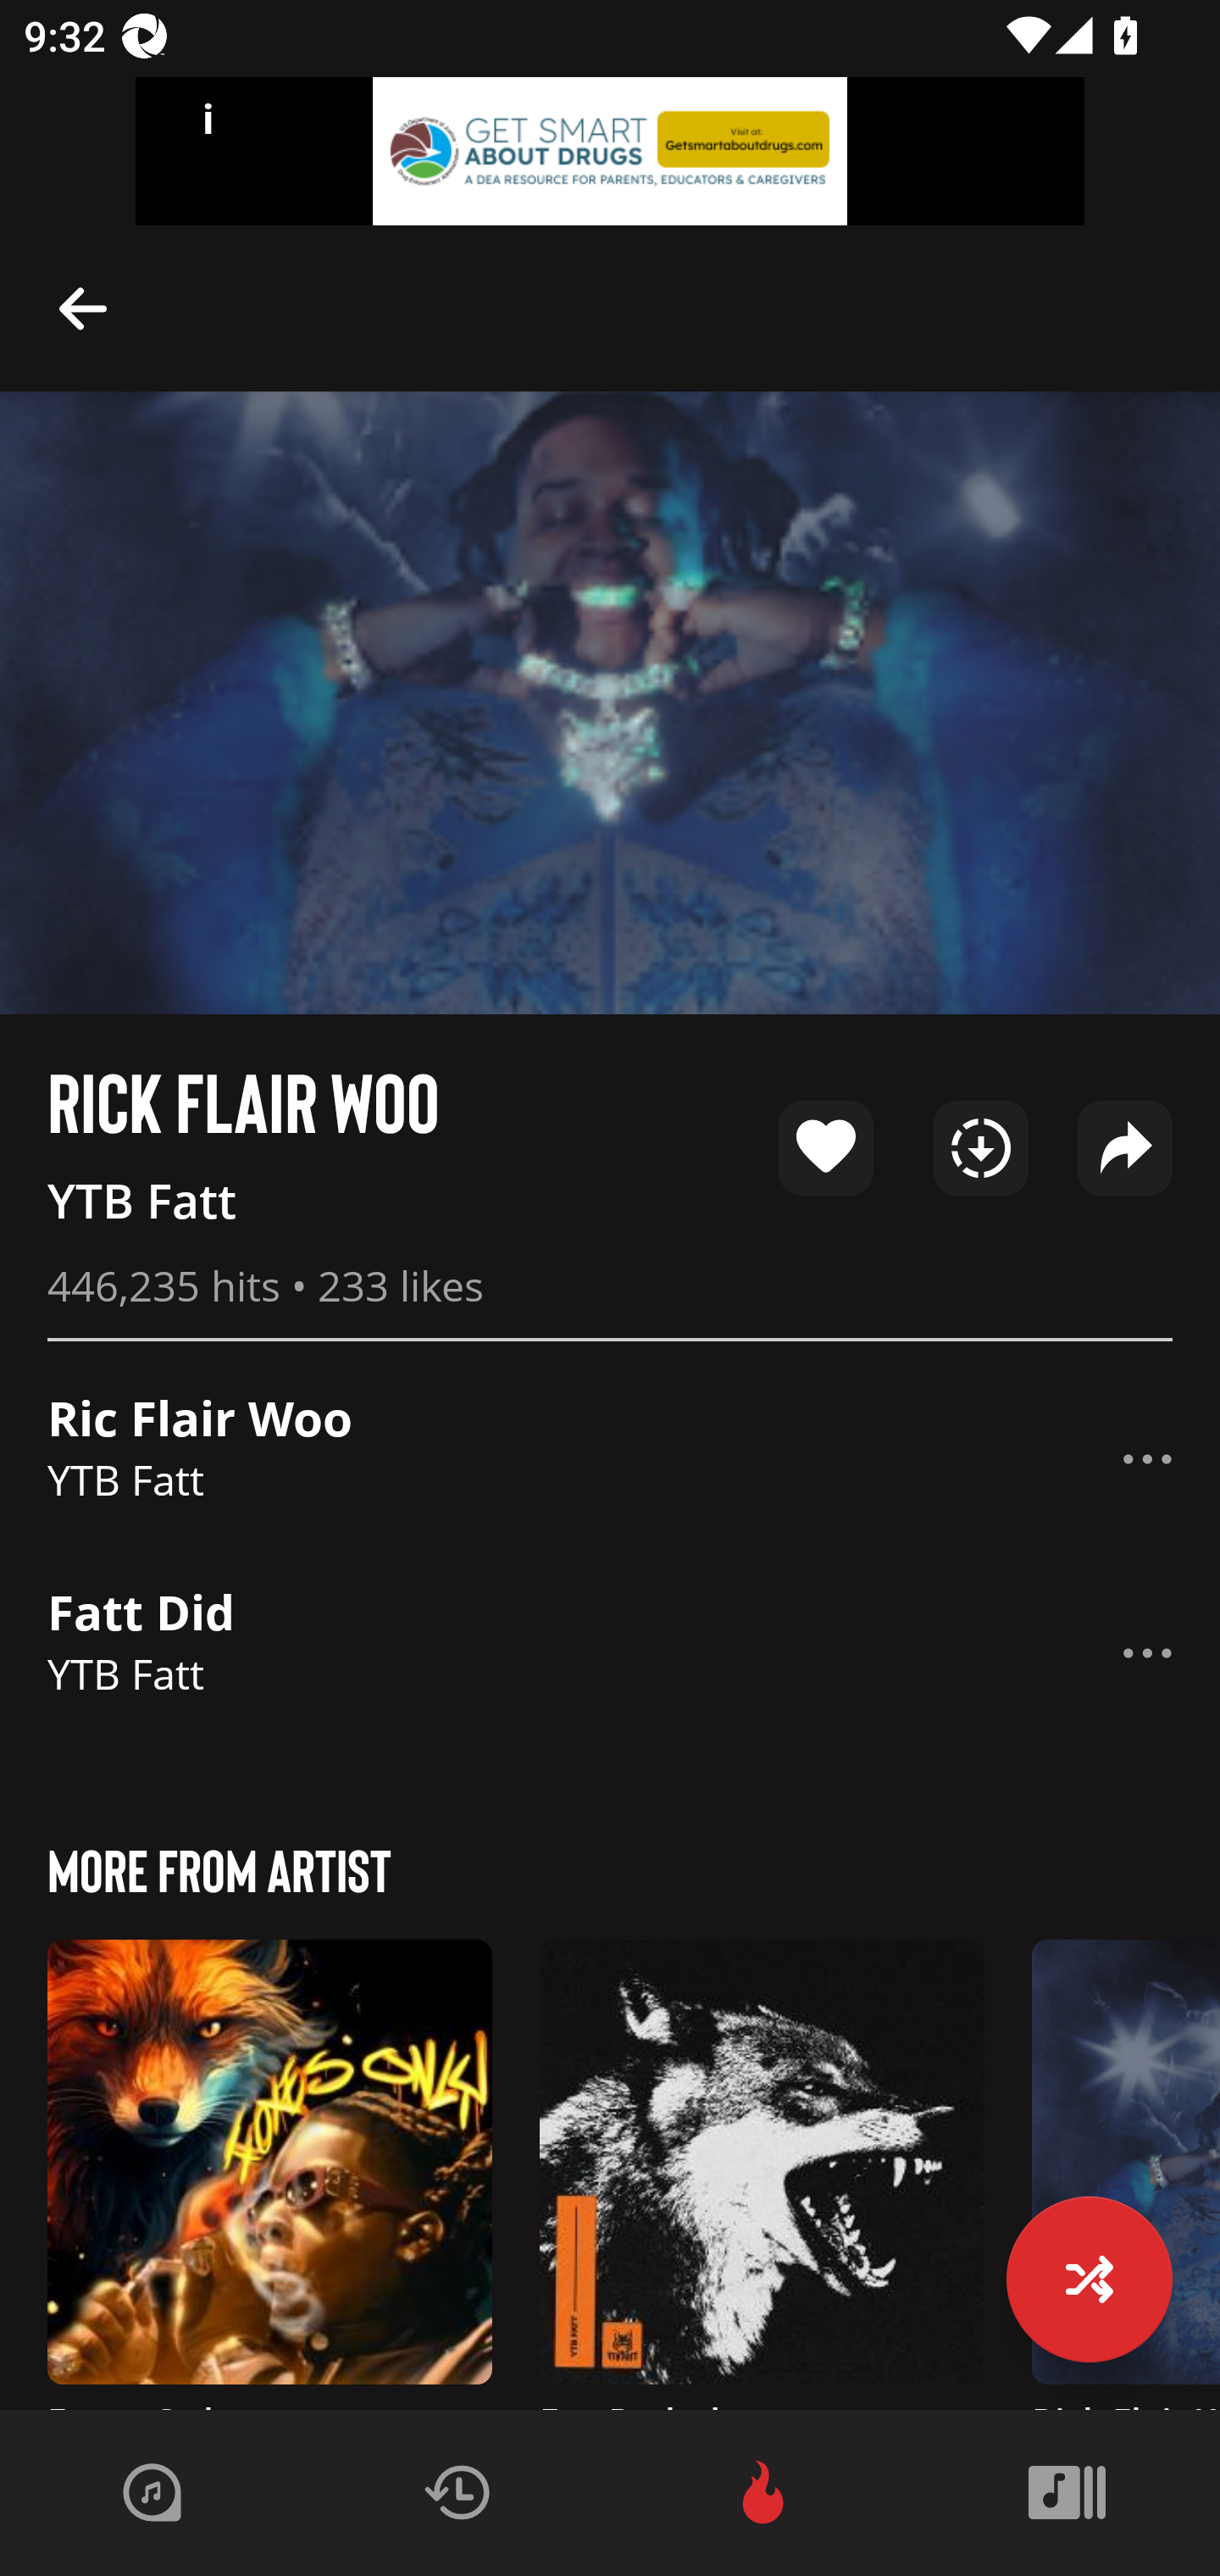 The image size is (1220, 2576). Describe the element at coordinates (762, 2175) in the screenshot. I see `Description Fox Prelude` at that location.